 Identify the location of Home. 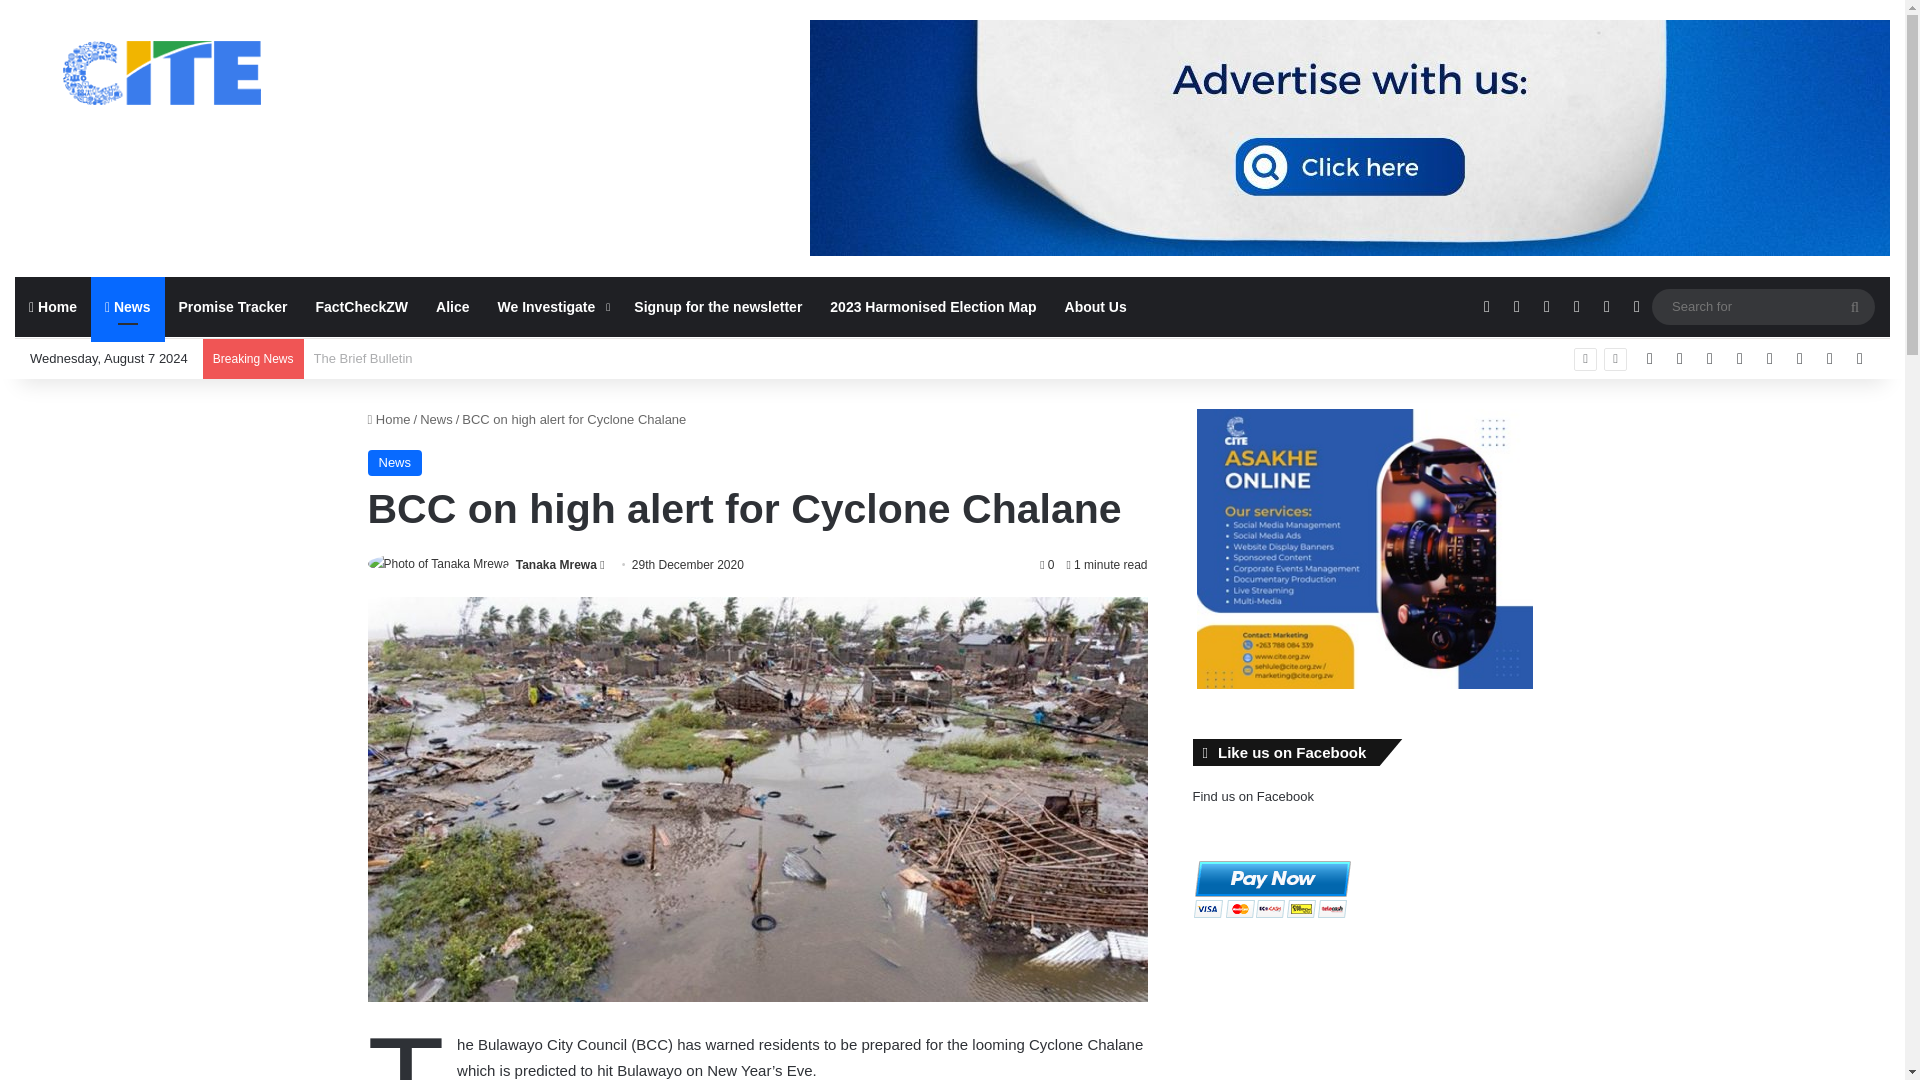
(52, 306).